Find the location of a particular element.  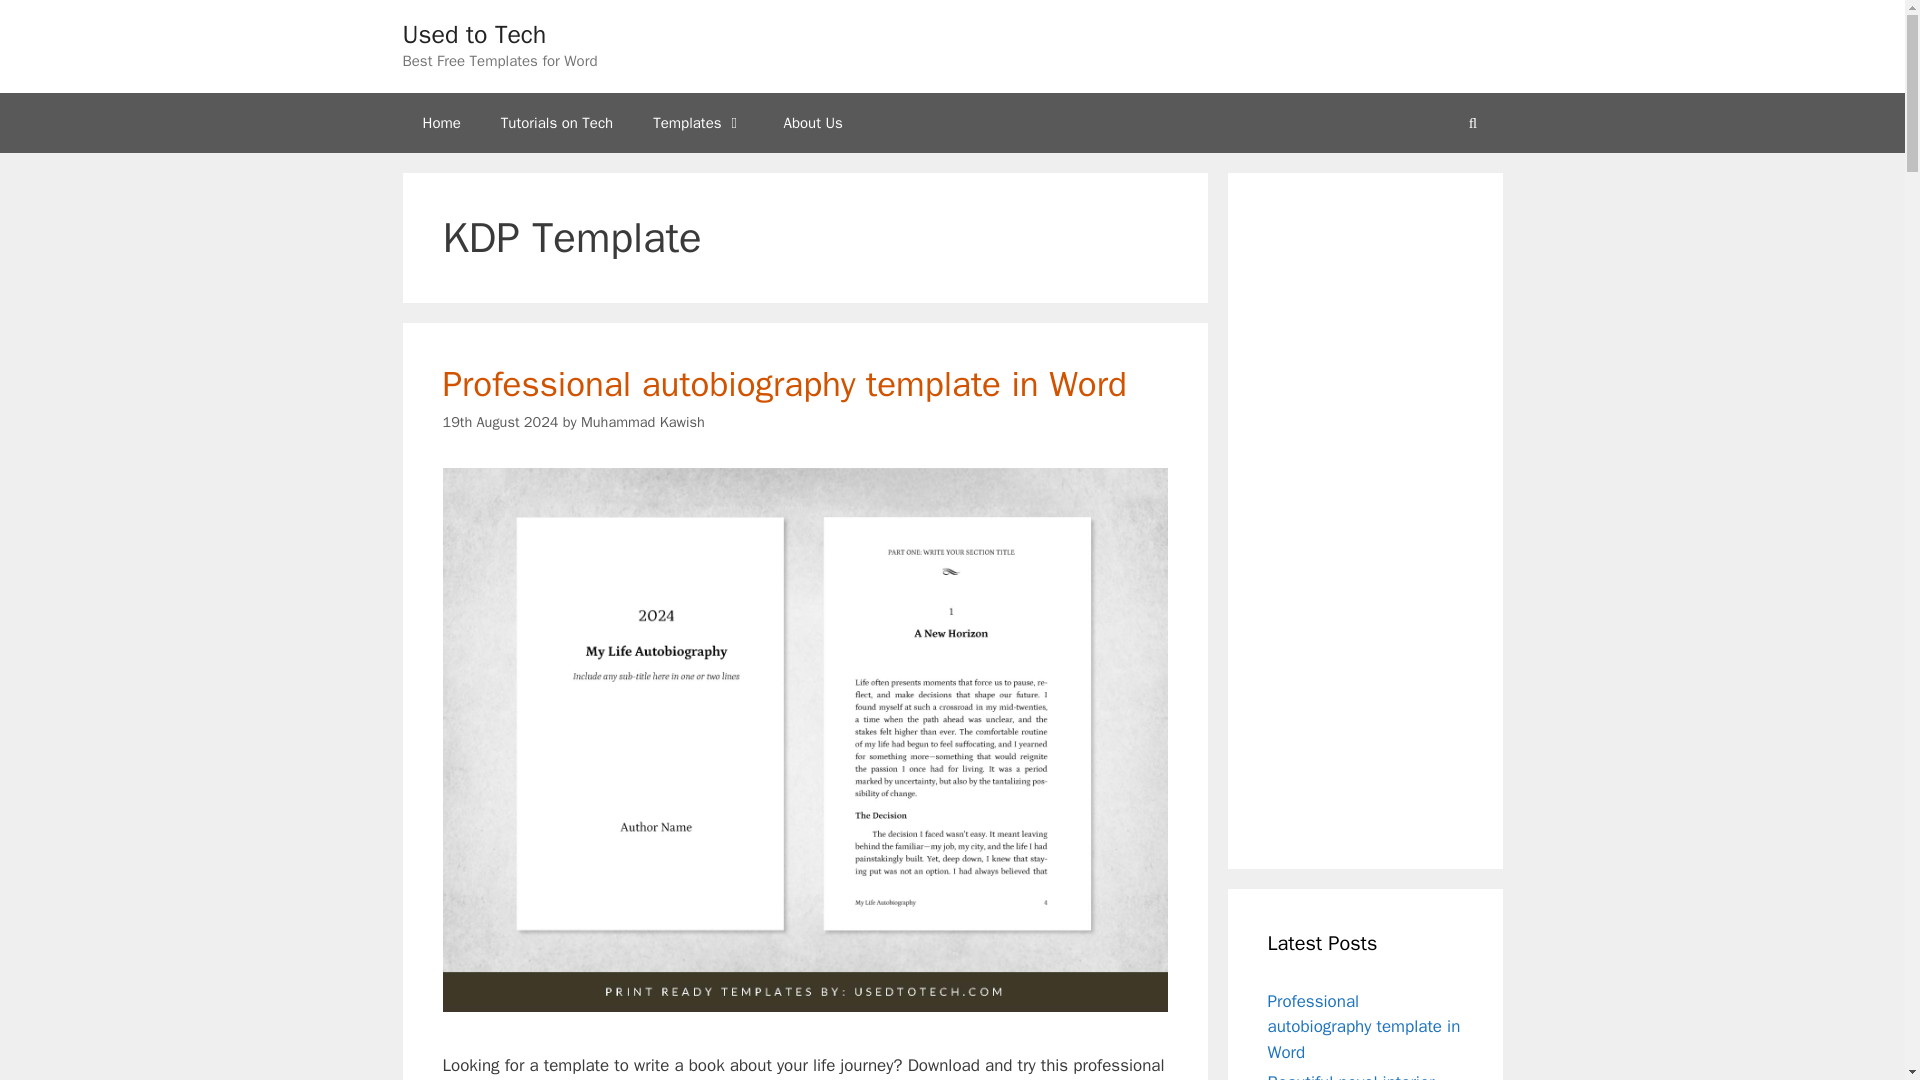

Tutorials on Tech is located at coordinates (557, 122).